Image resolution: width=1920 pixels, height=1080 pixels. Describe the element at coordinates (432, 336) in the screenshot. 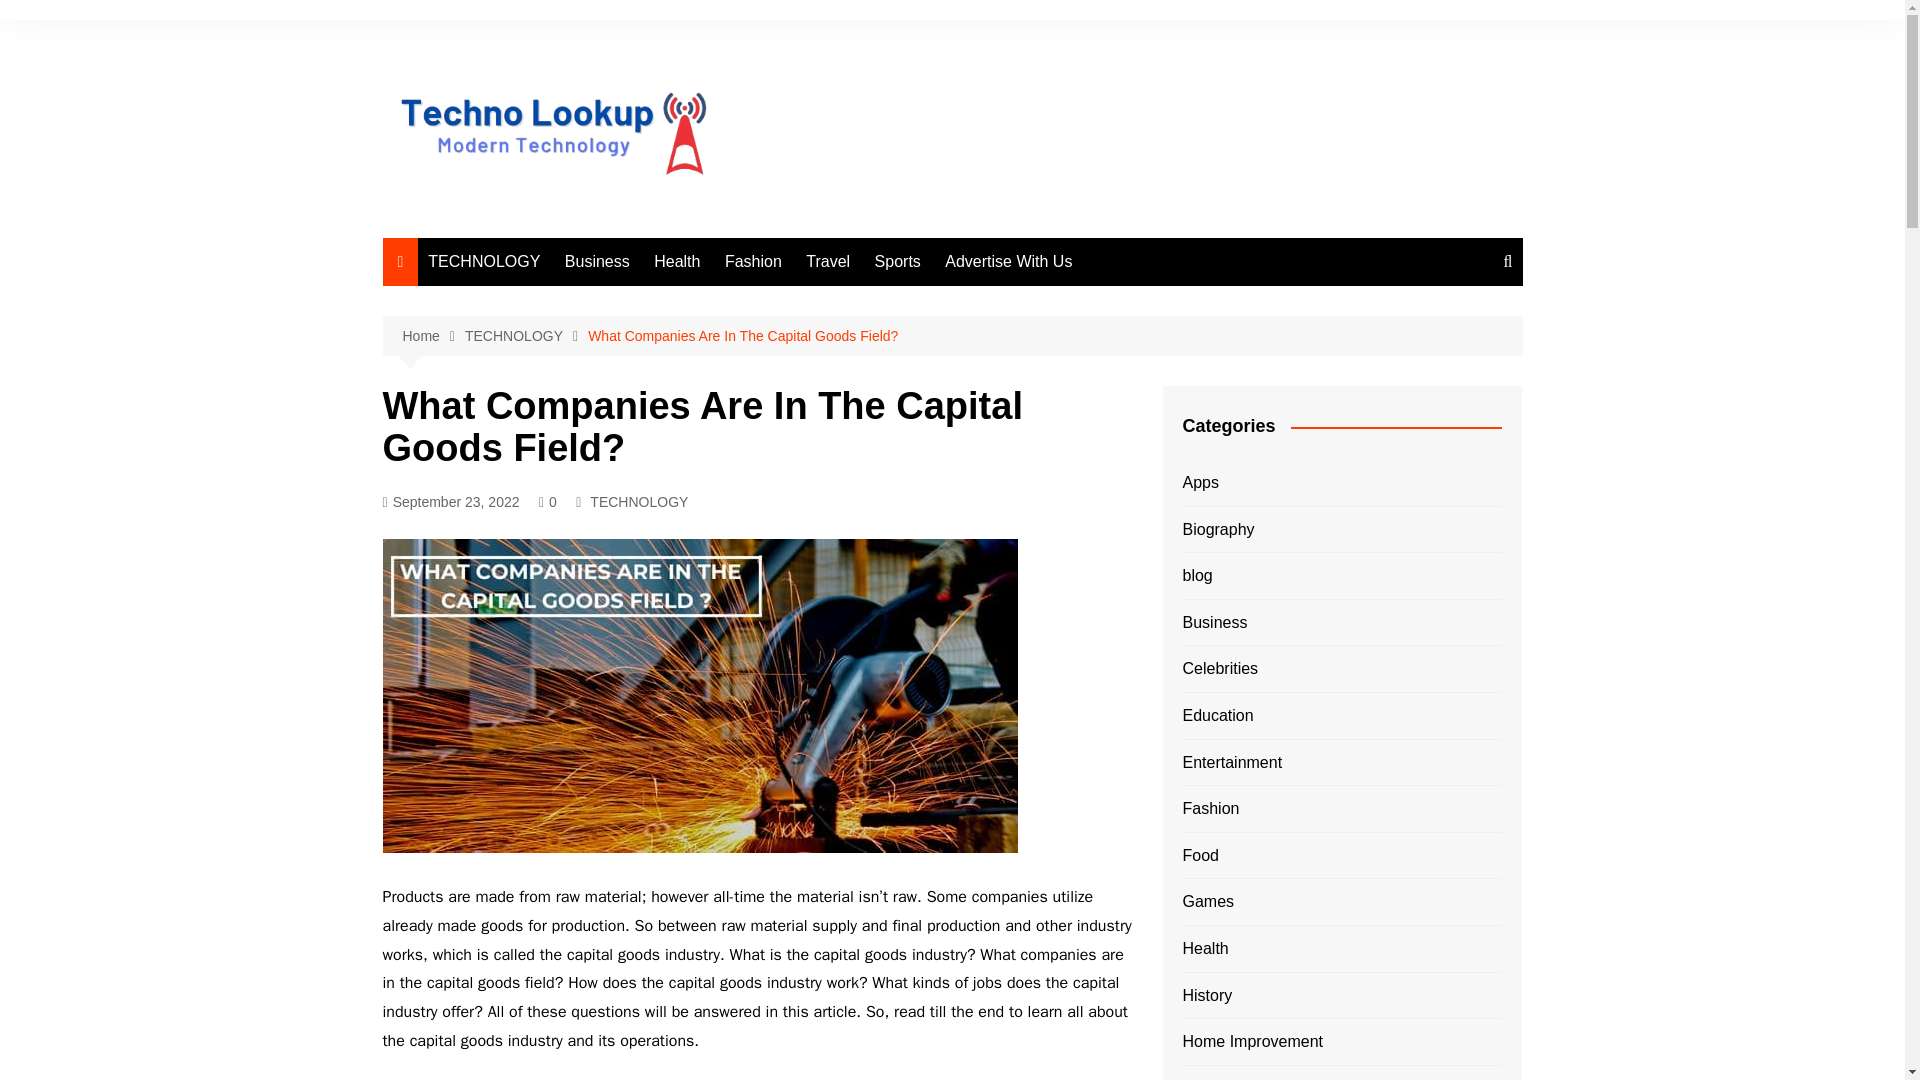

I see `Home` at that location.